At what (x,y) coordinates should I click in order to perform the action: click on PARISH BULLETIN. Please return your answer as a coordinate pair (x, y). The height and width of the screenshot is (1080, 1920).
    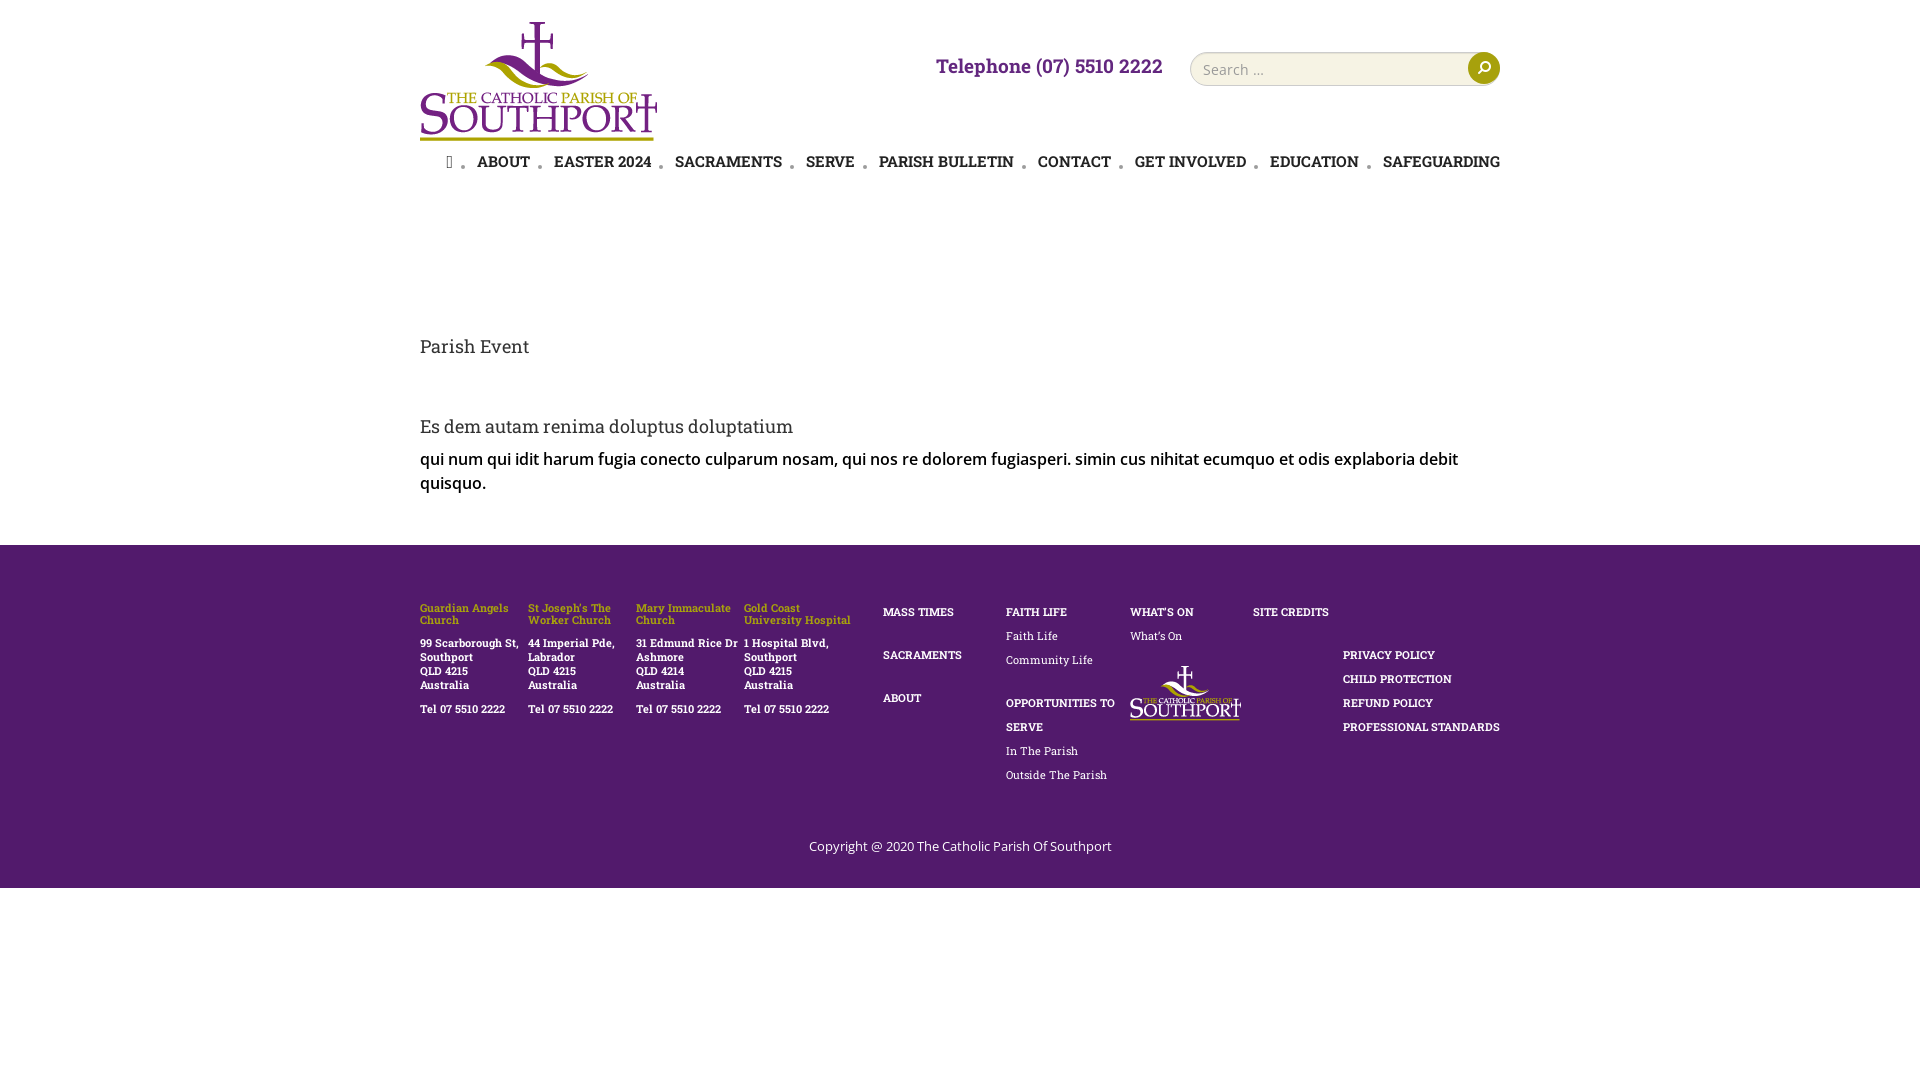
    Looking at the image, I should click on (946, 161).